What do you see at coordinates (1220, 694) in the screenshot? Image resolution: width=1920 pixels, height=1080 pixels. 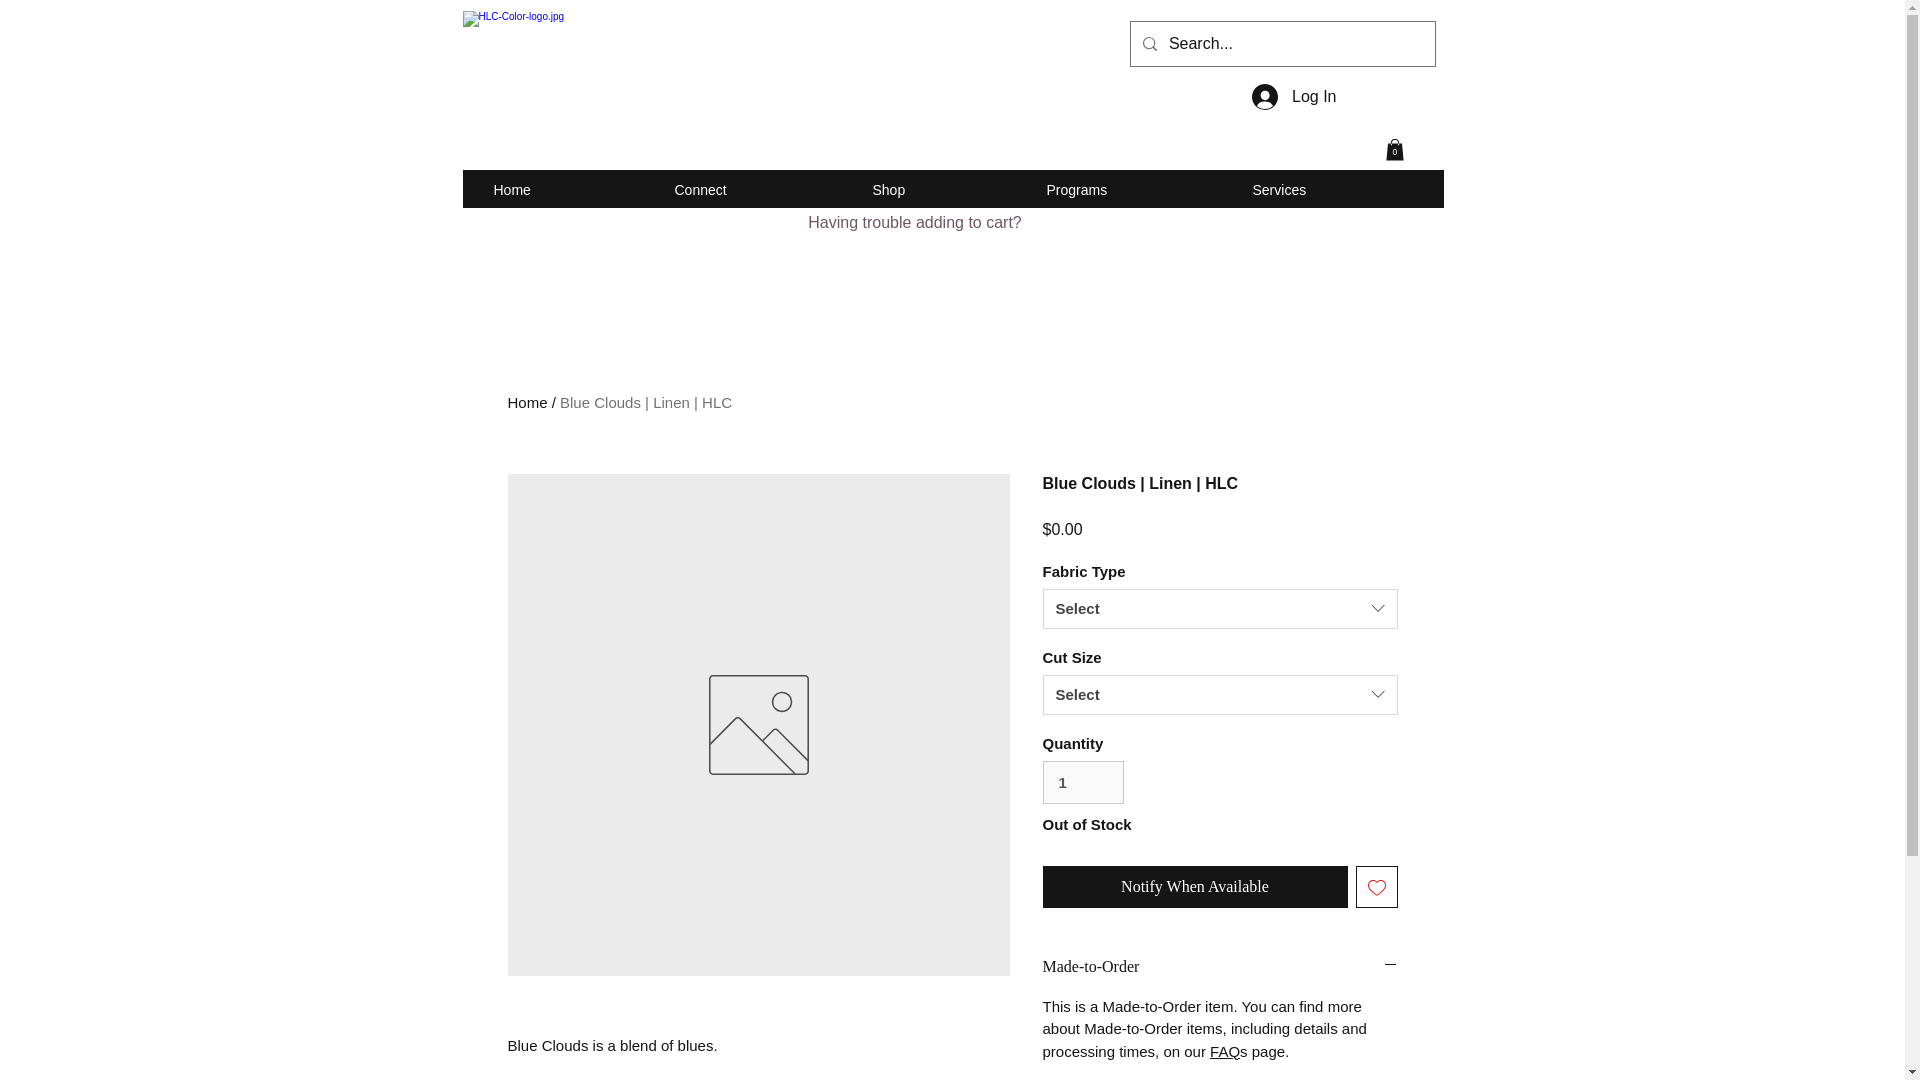 I see `Select` at bounding box center [1220, 694].